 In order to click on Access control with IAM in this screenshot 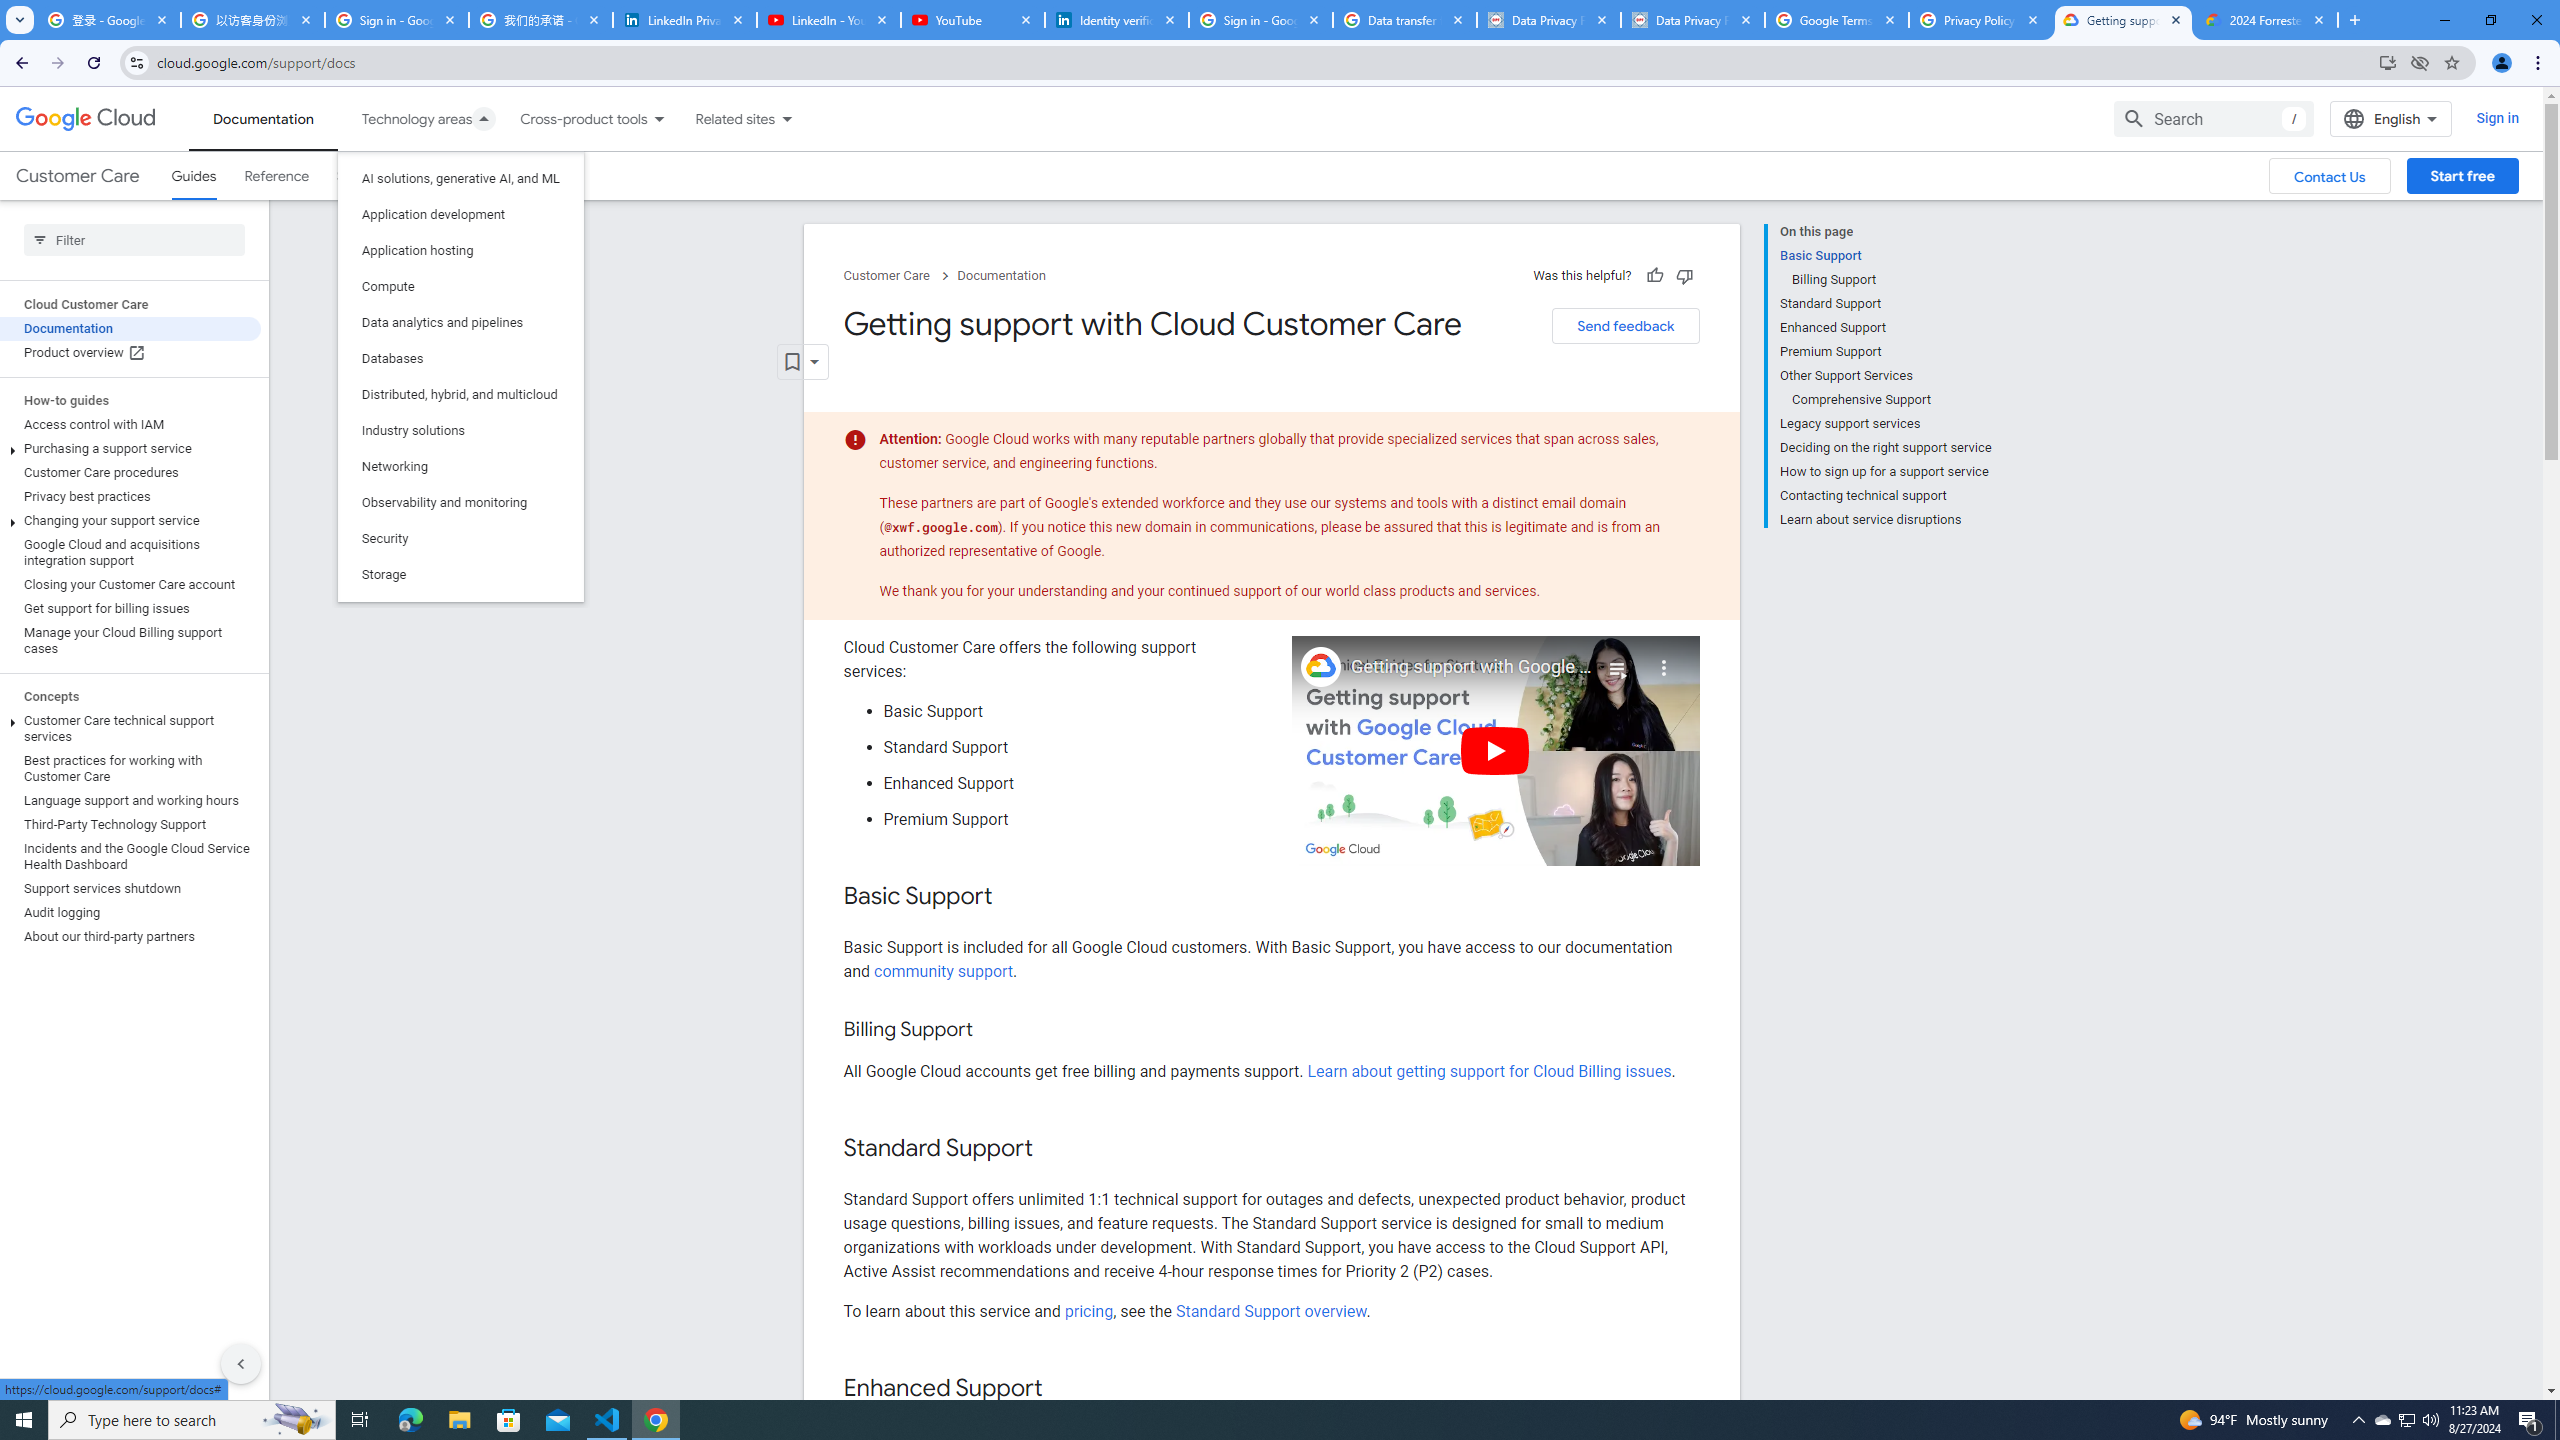, I will do `click(130, 424)`.